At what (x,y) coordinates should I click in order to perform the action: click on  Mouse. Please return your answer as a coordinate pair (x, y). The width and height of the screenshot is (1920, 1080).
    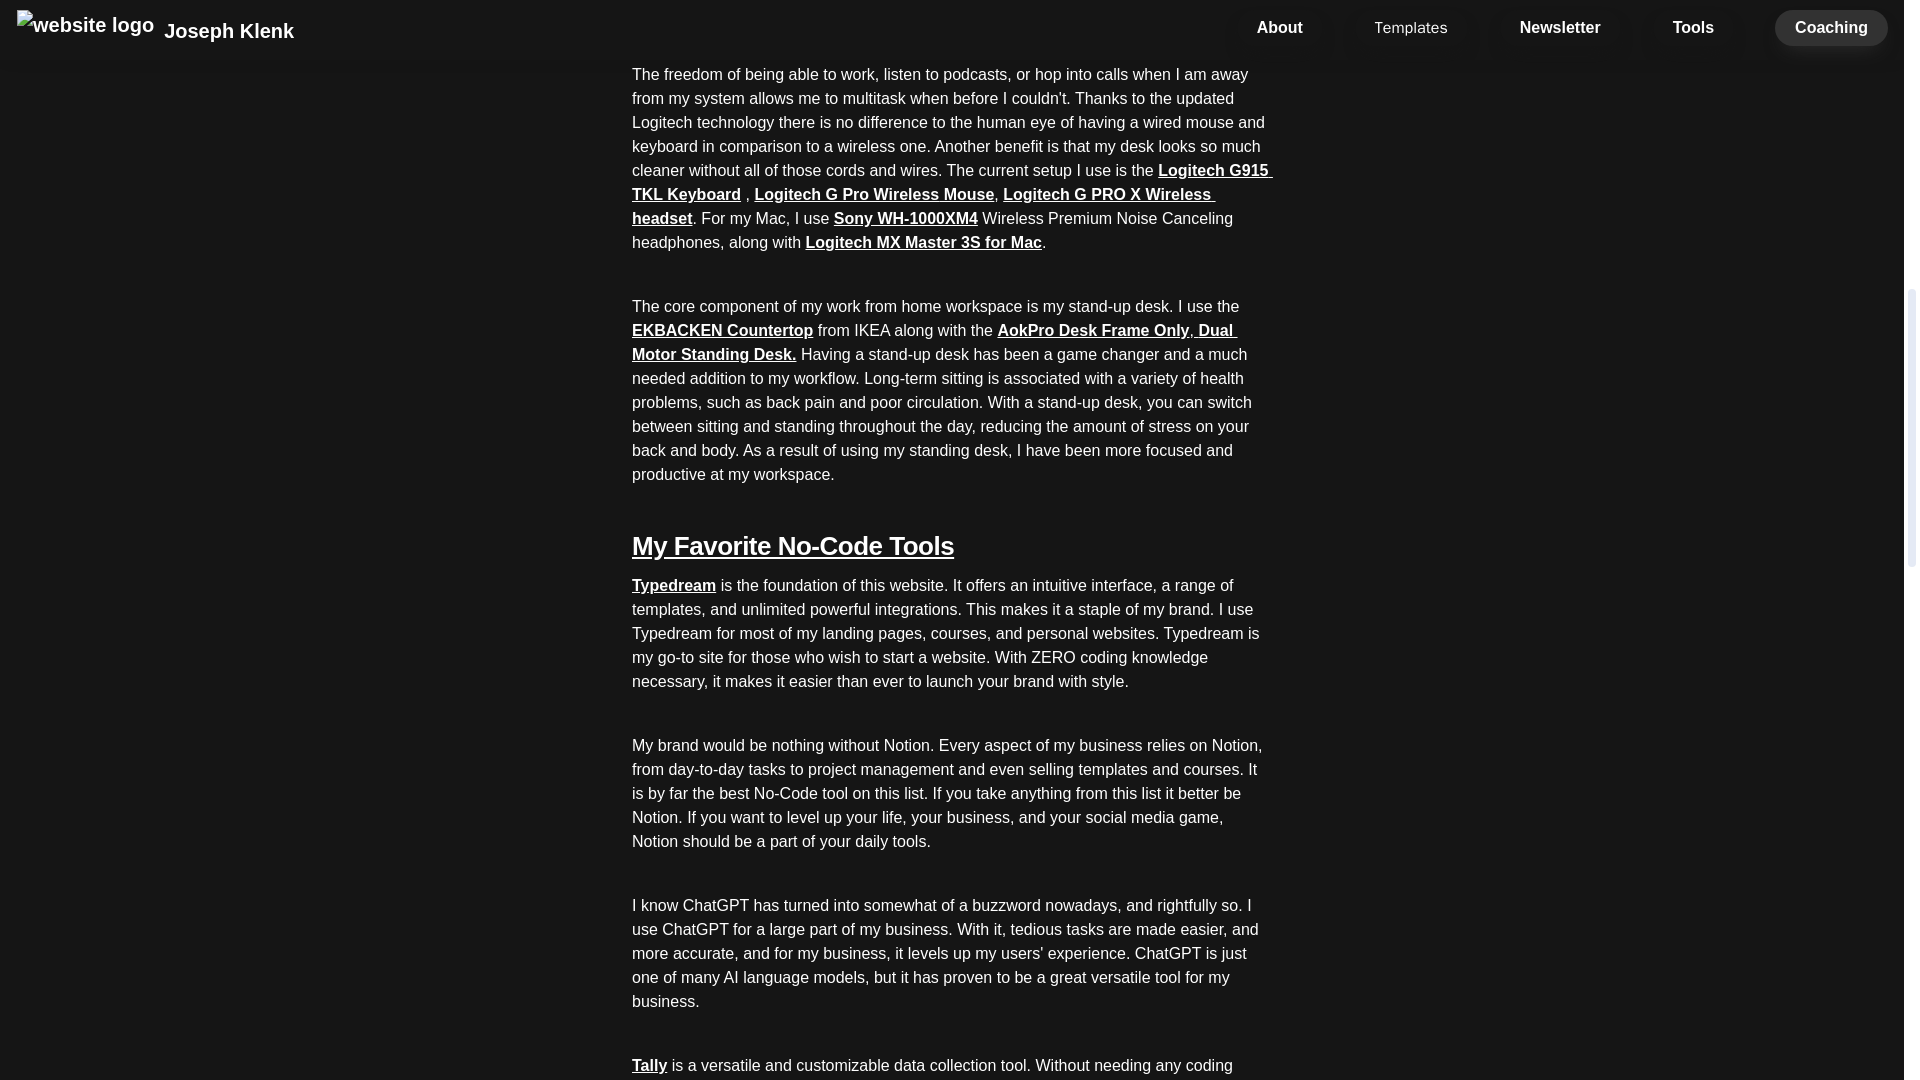
    Looking at the image, I should click on (966, 194).